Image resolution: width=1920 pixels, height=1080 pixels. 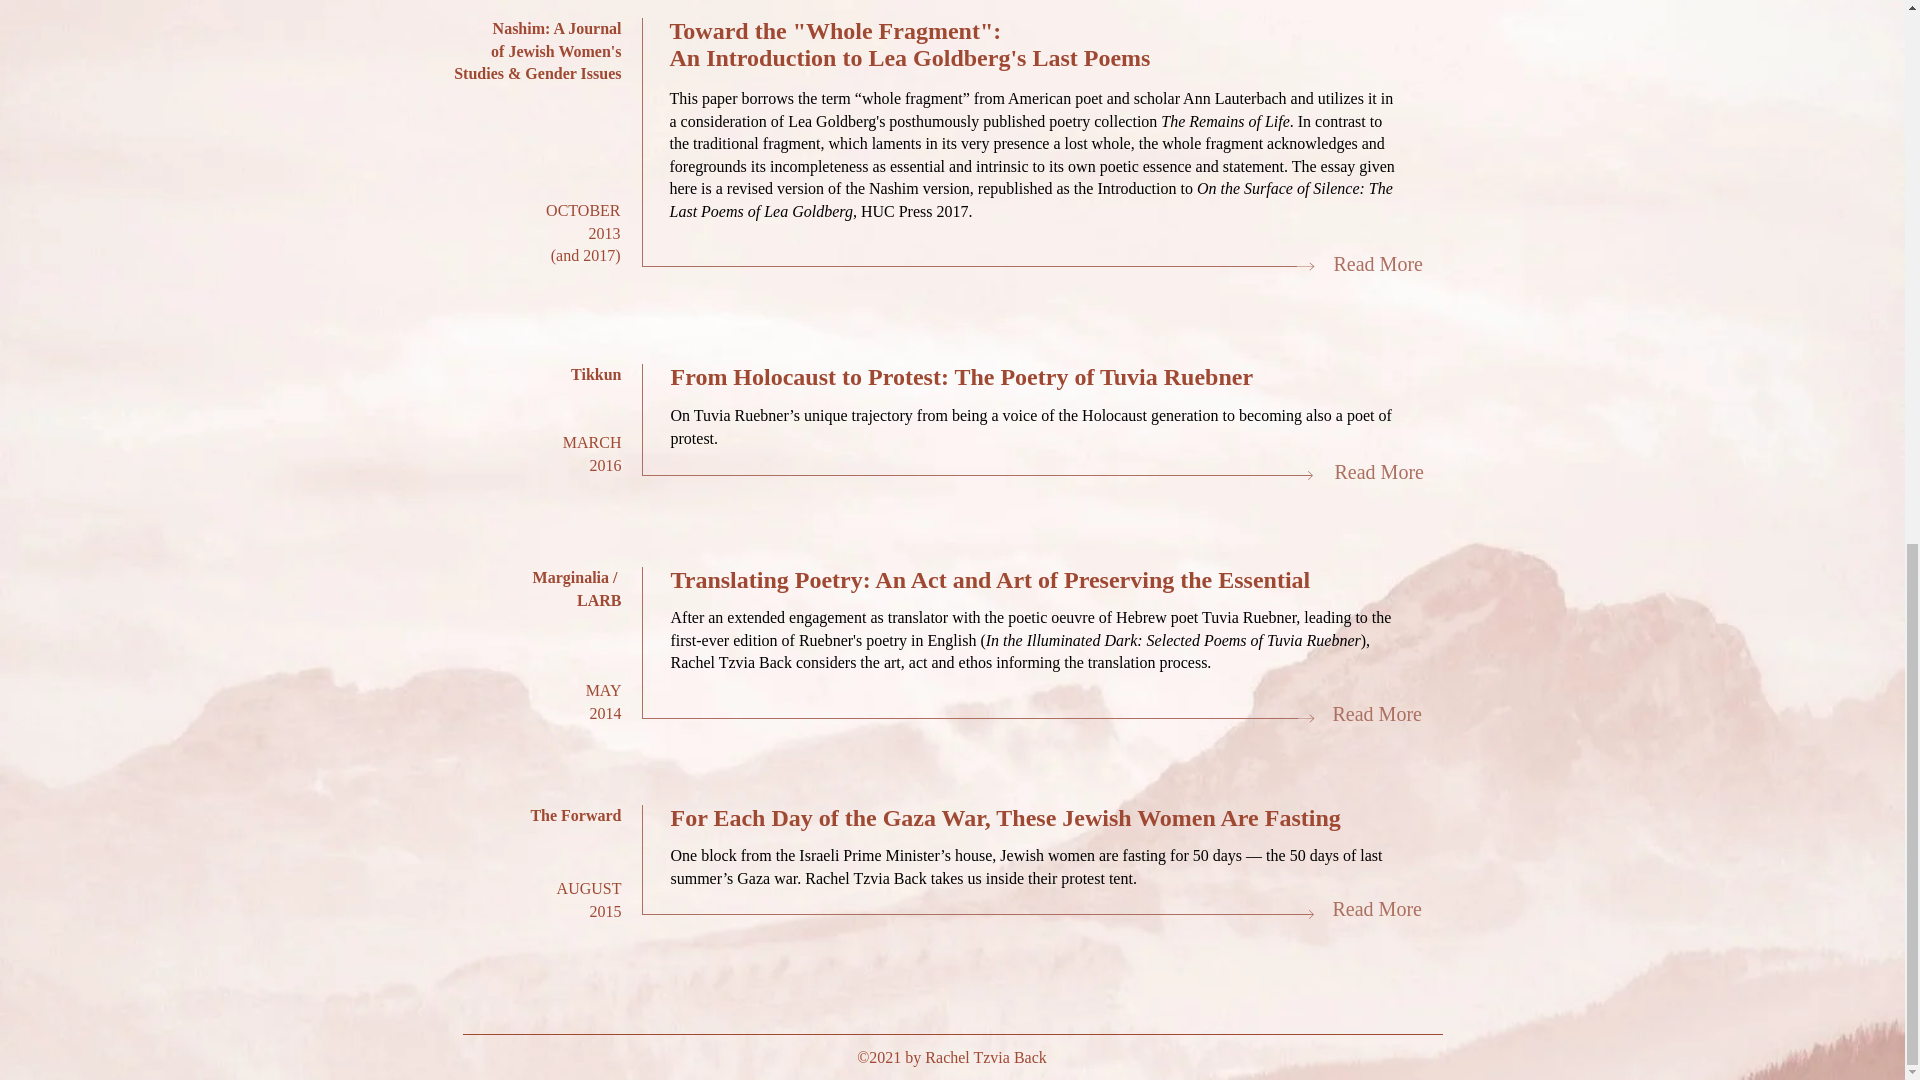 What do you see at coordinates (1376, 908) in the screenshot?
I see `Read More` at bounding box center [1376, 908].